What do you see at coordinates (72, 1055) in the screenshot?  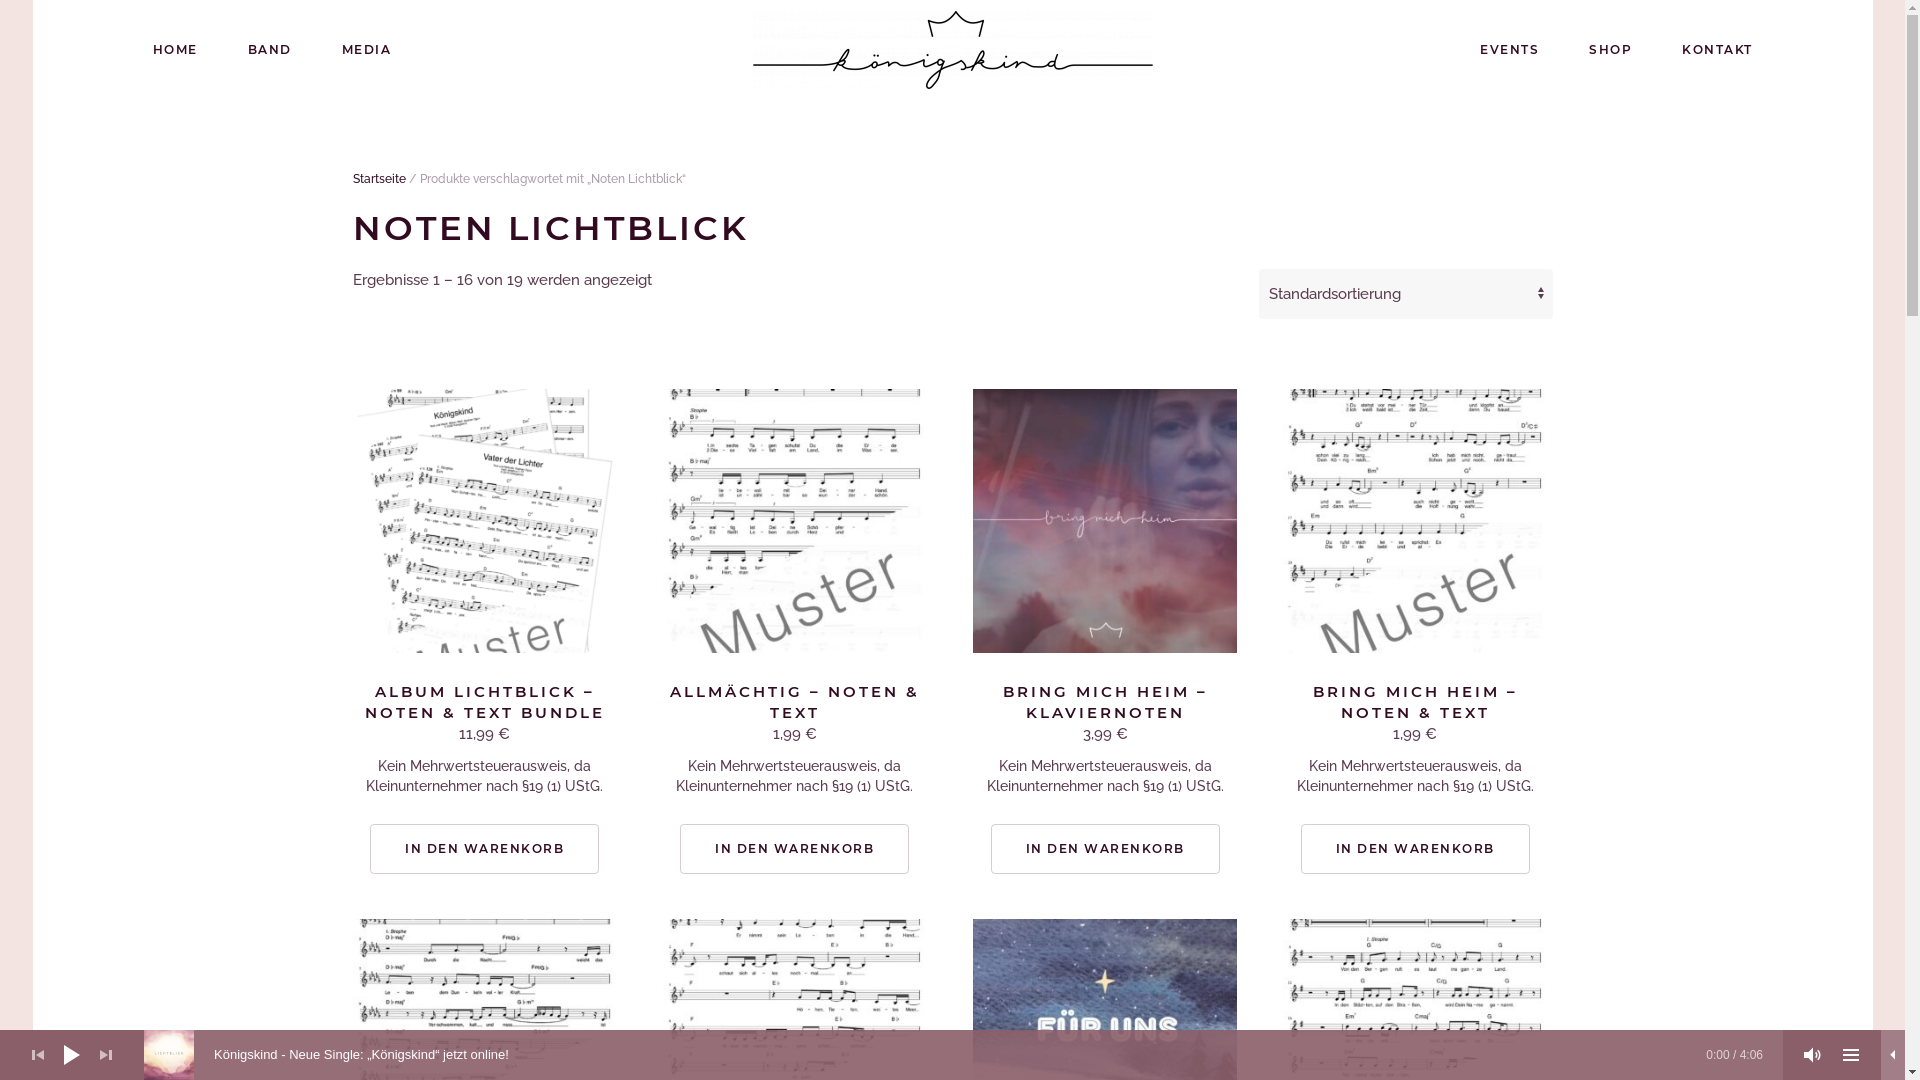 I see `Abspielen` at bounding box center [72, 1055].